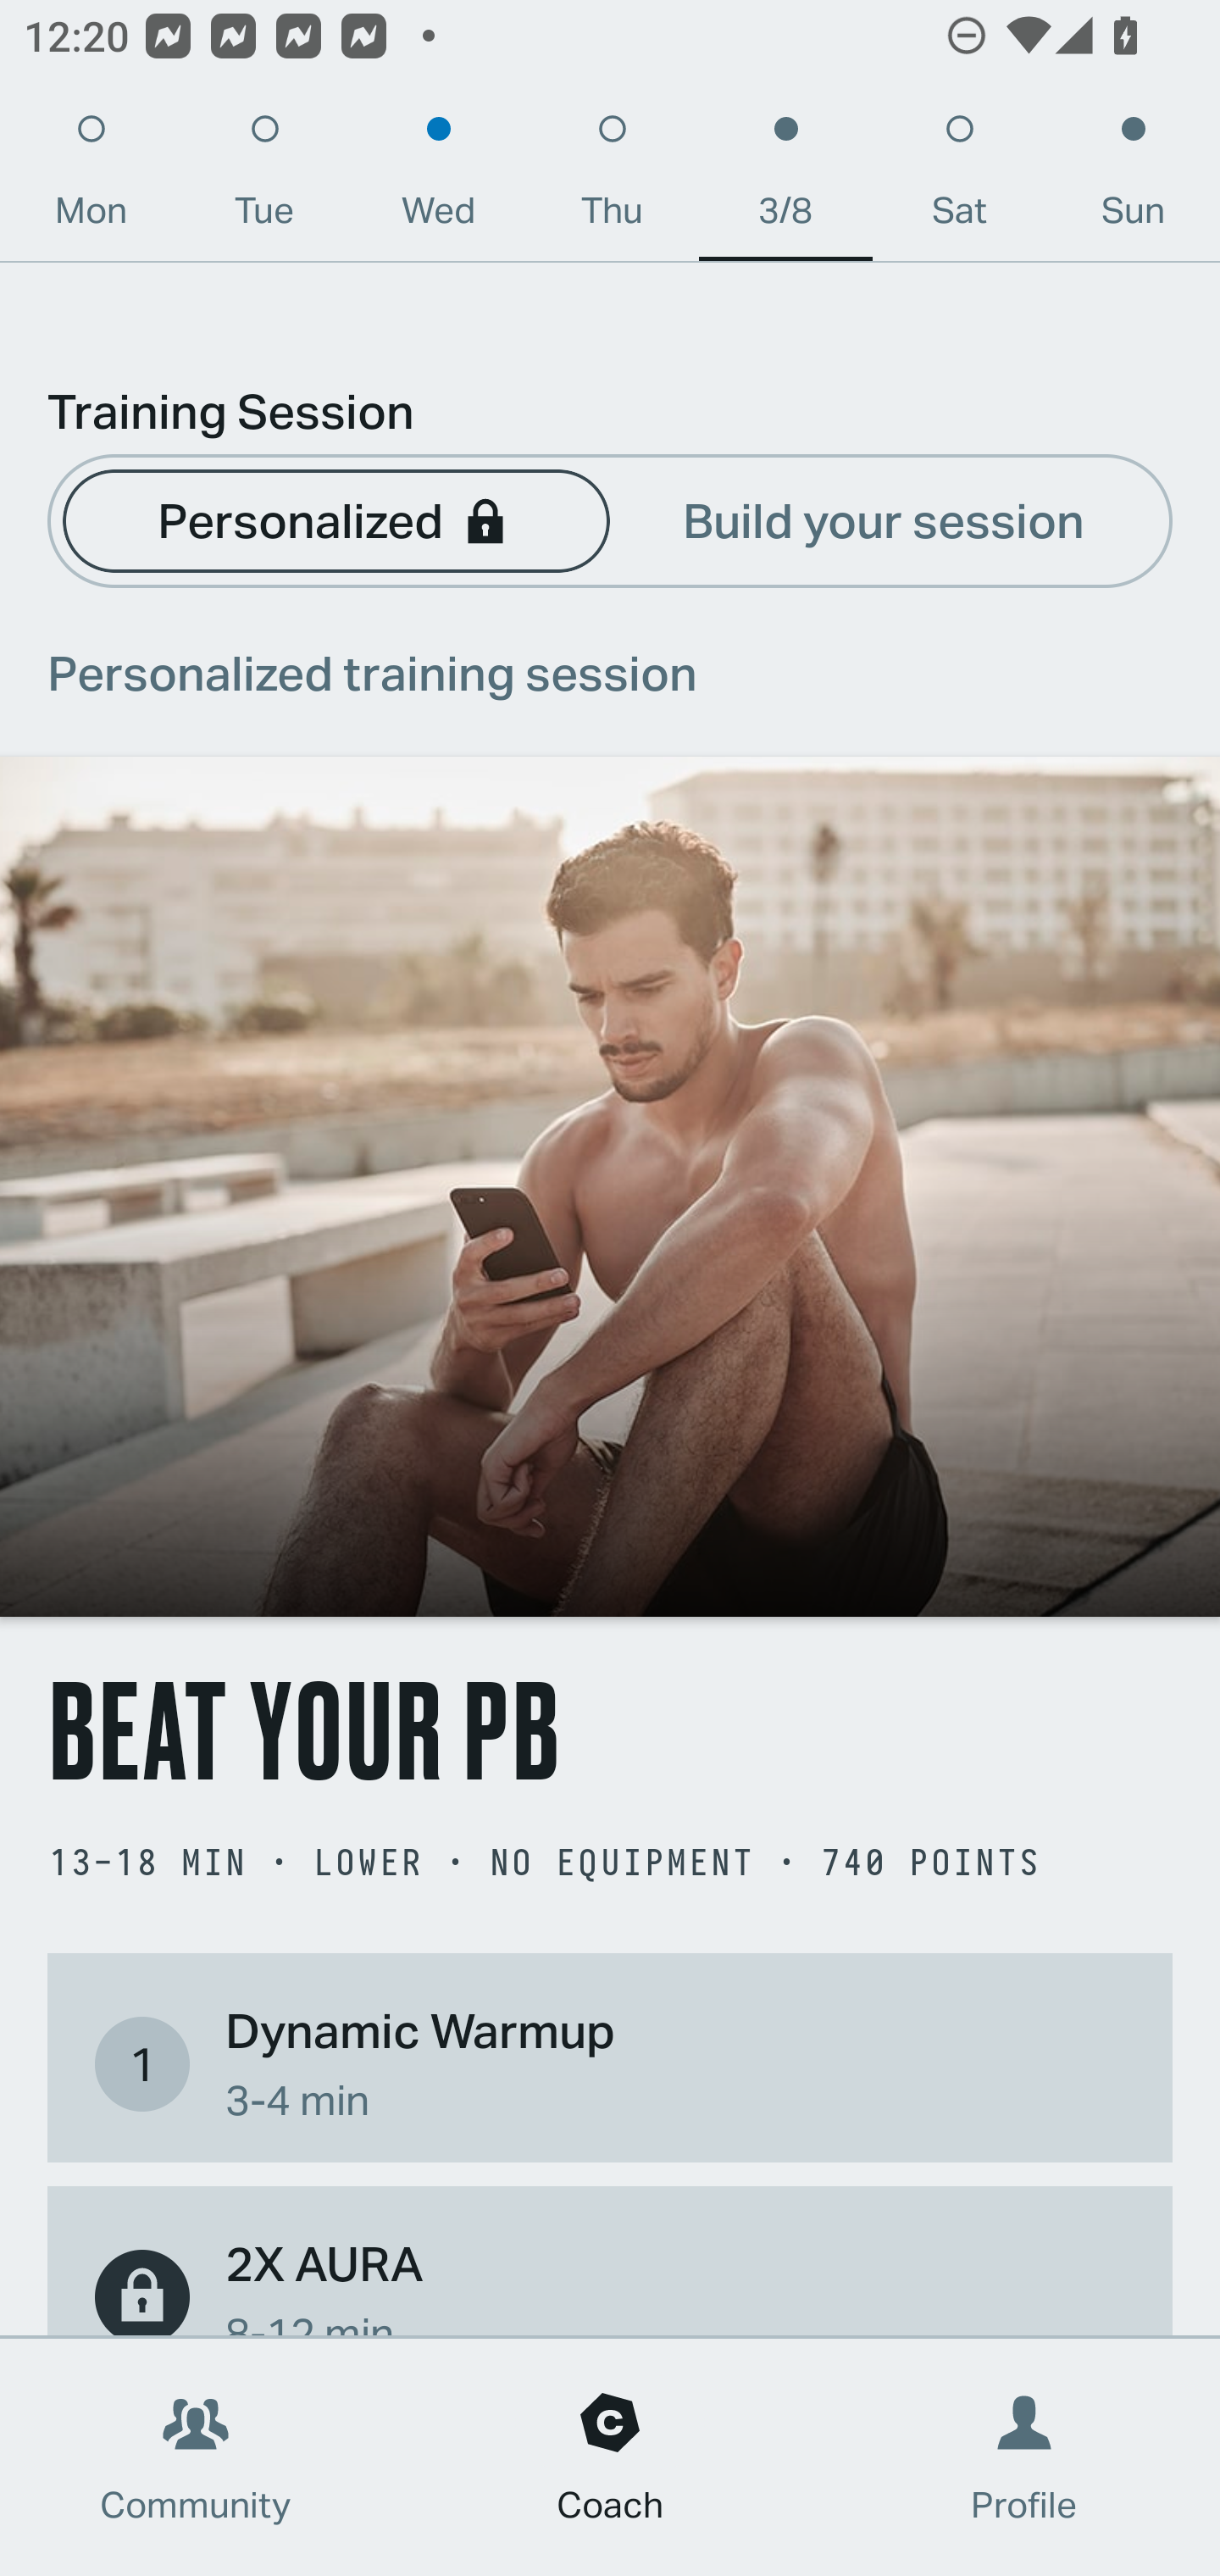 The width and height of the screenshot is (1220, 2576). Describe the element at coordinates (612, 178) in the screenshot. I see `Thu` at that location.